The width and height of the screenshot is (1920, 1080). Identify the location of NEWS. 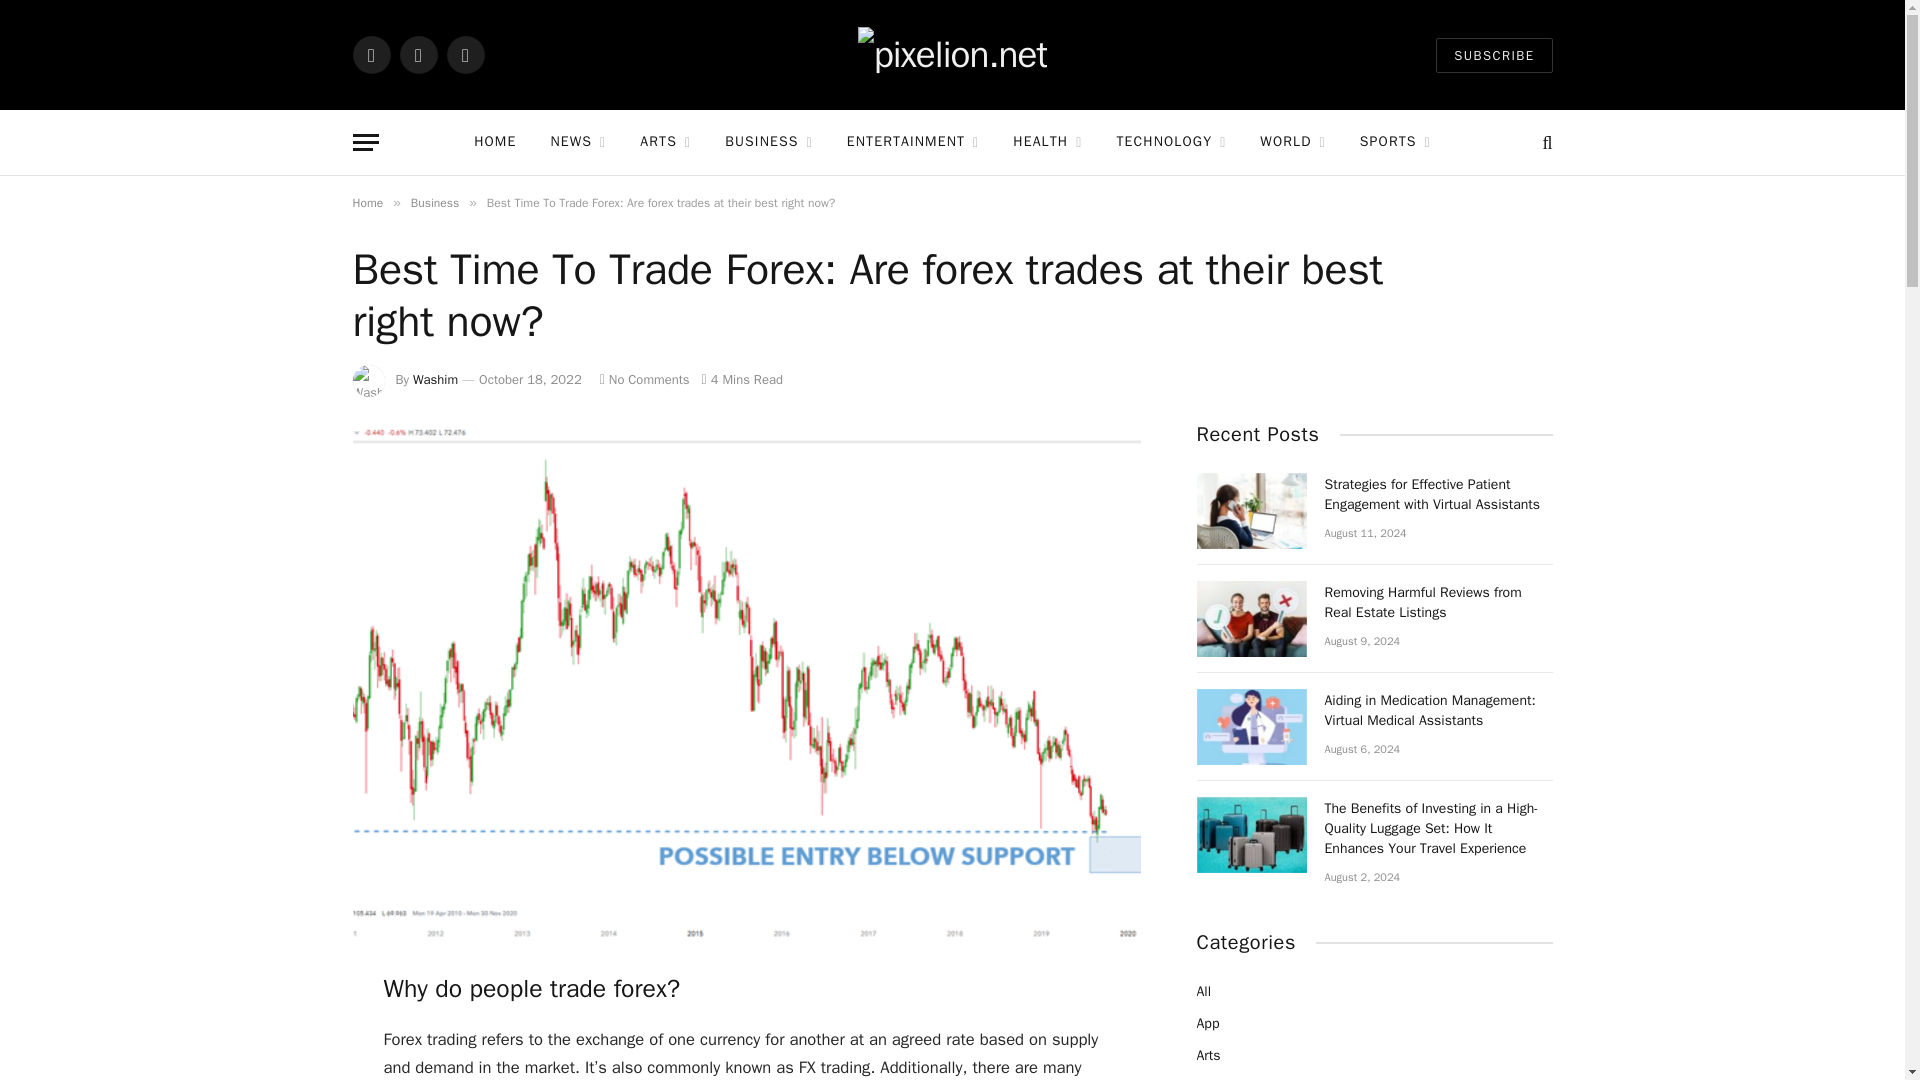
(578, 142).